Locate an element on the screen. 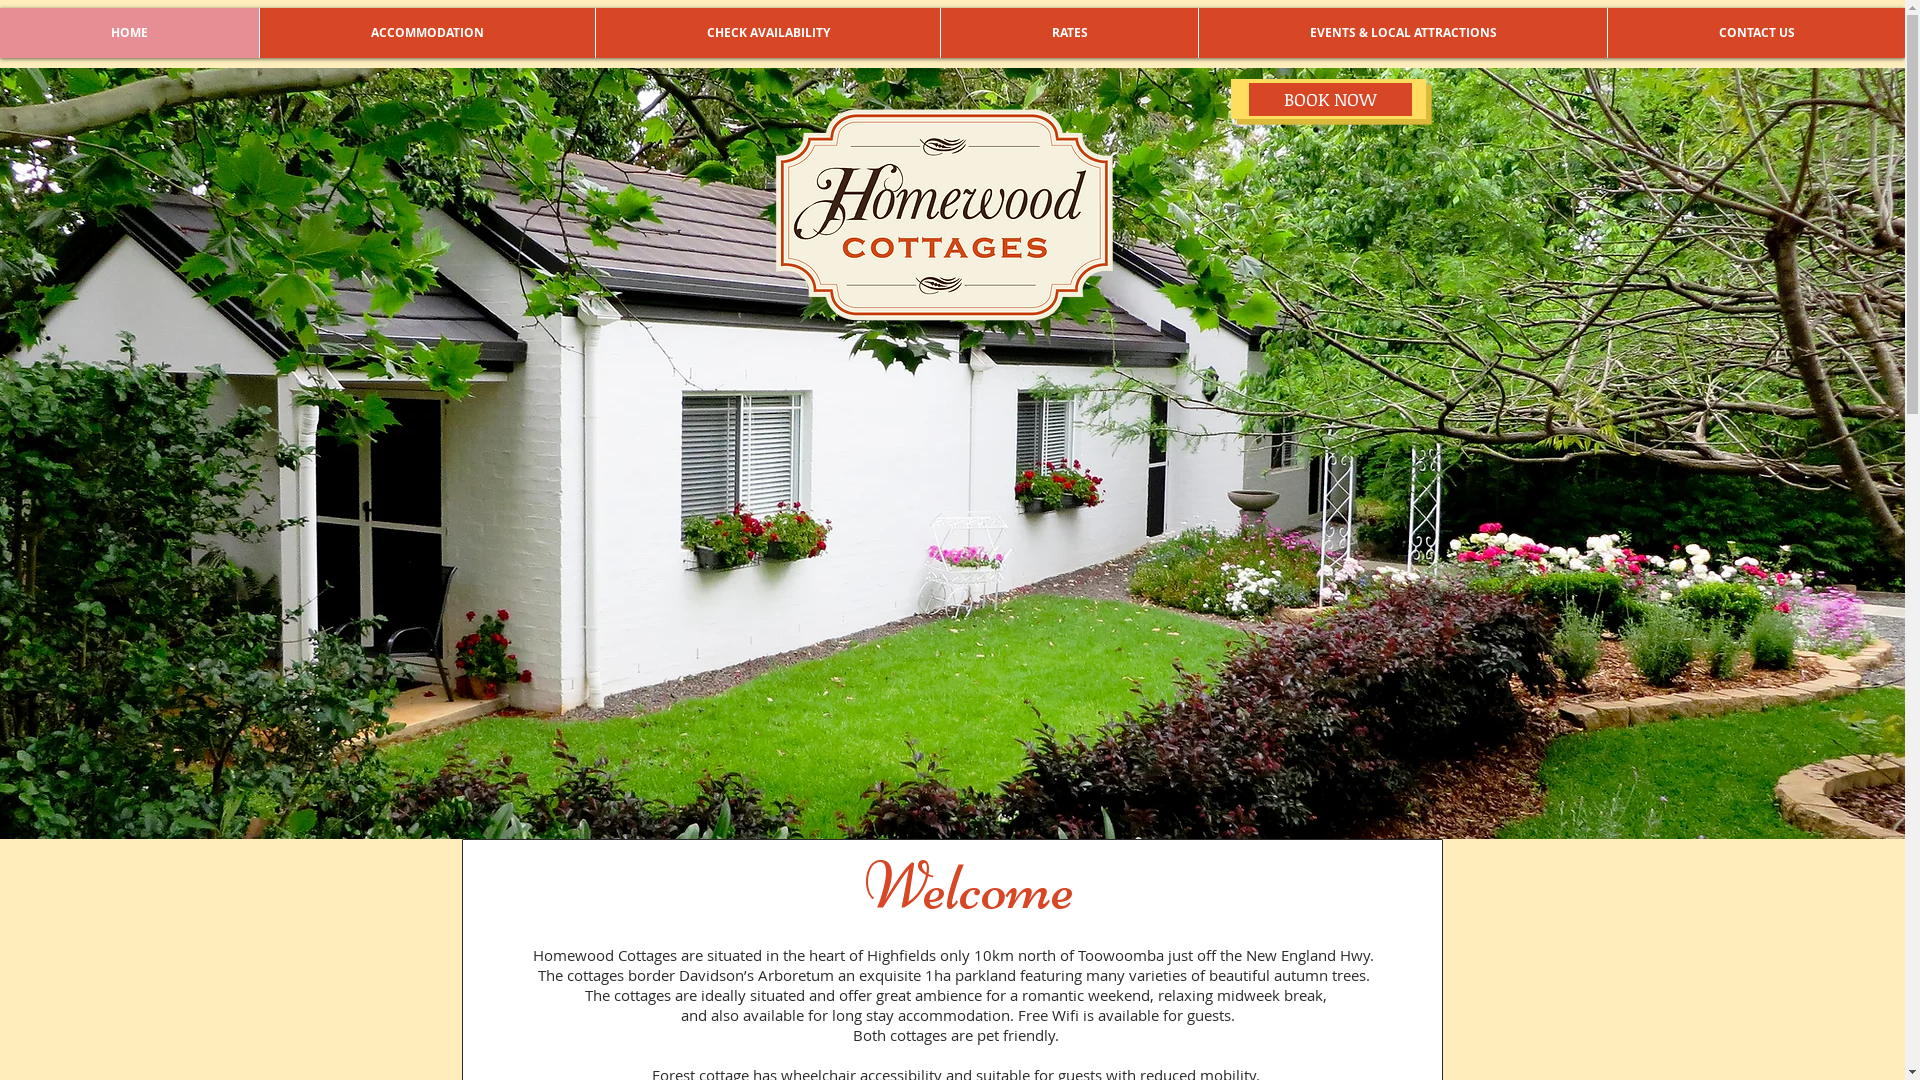 The height and width of the screenshot is (1080, 1920). HOME is located at coordinates (130, 33).